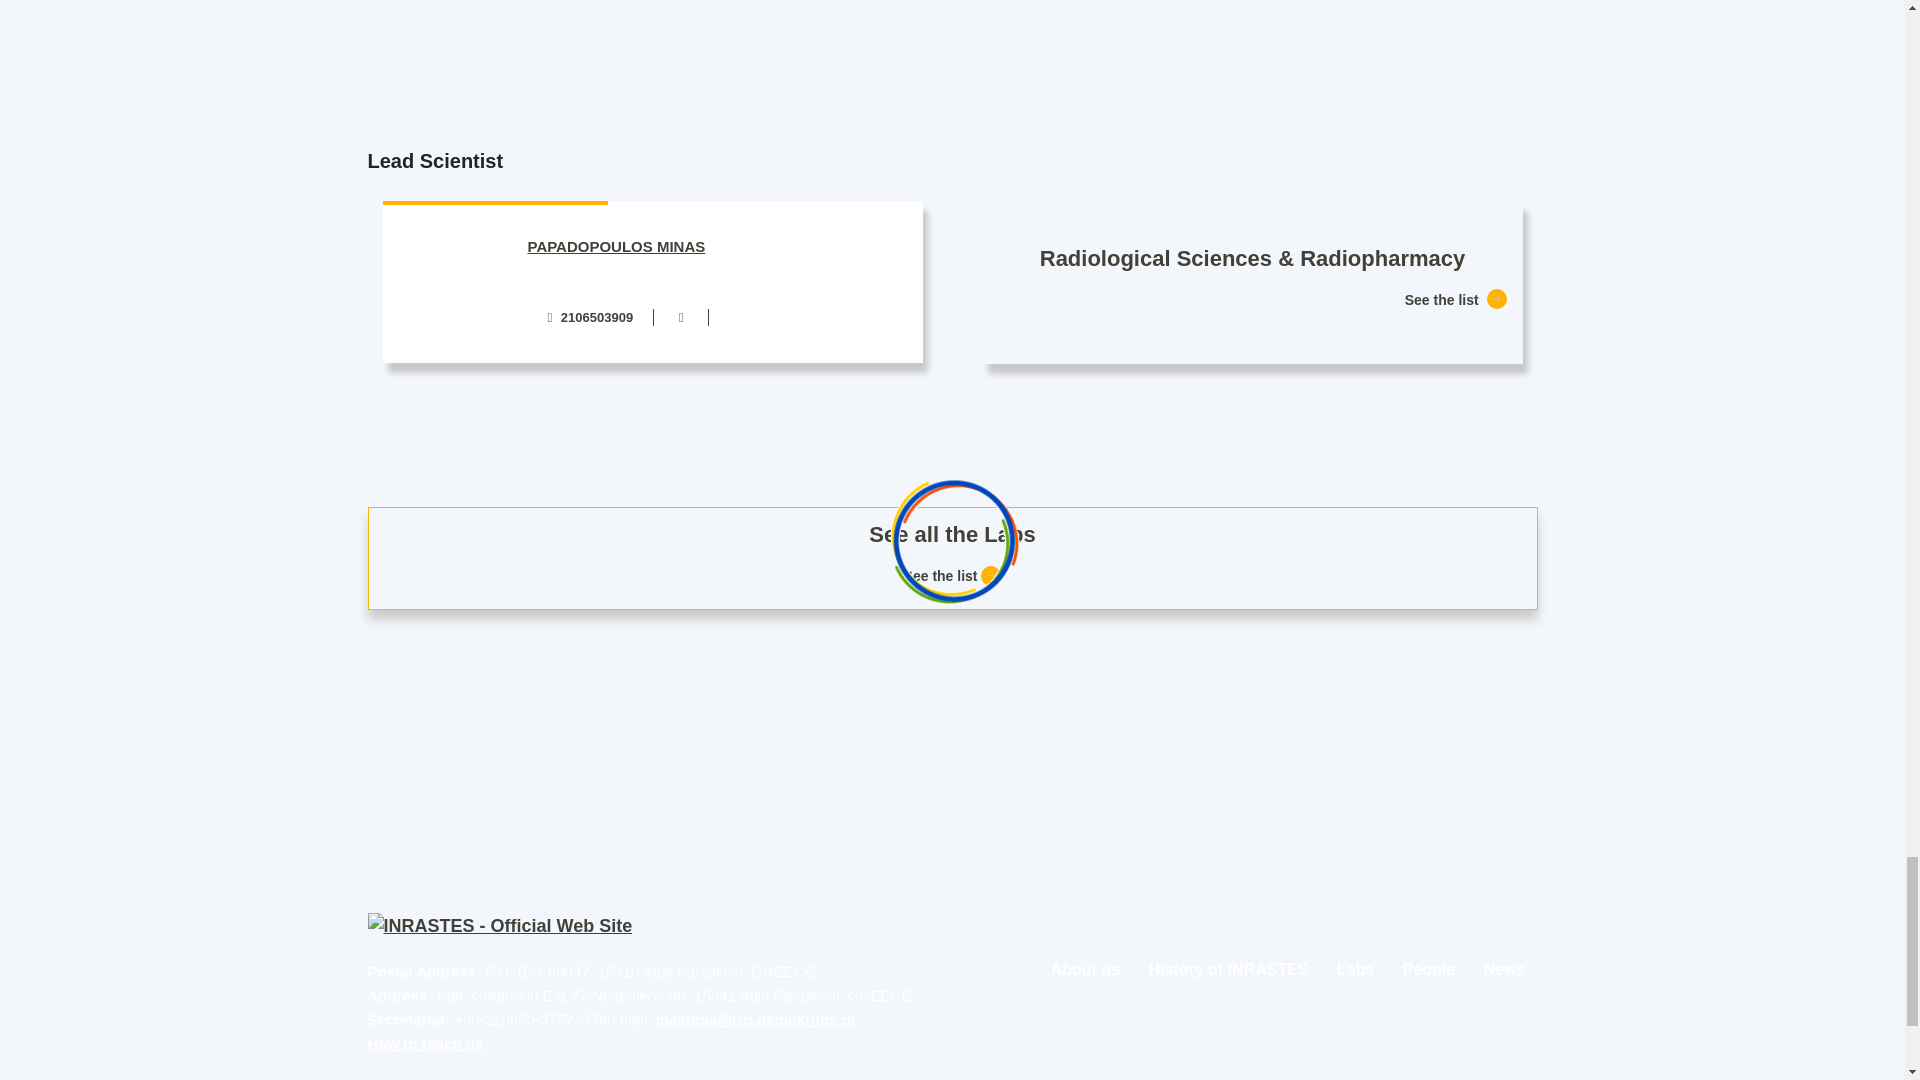 The image size is (1920, 1080). What do you see at coordinates (1454, 299) in the screenshot?
I see `See the list` at bounding box center [1454, 299].